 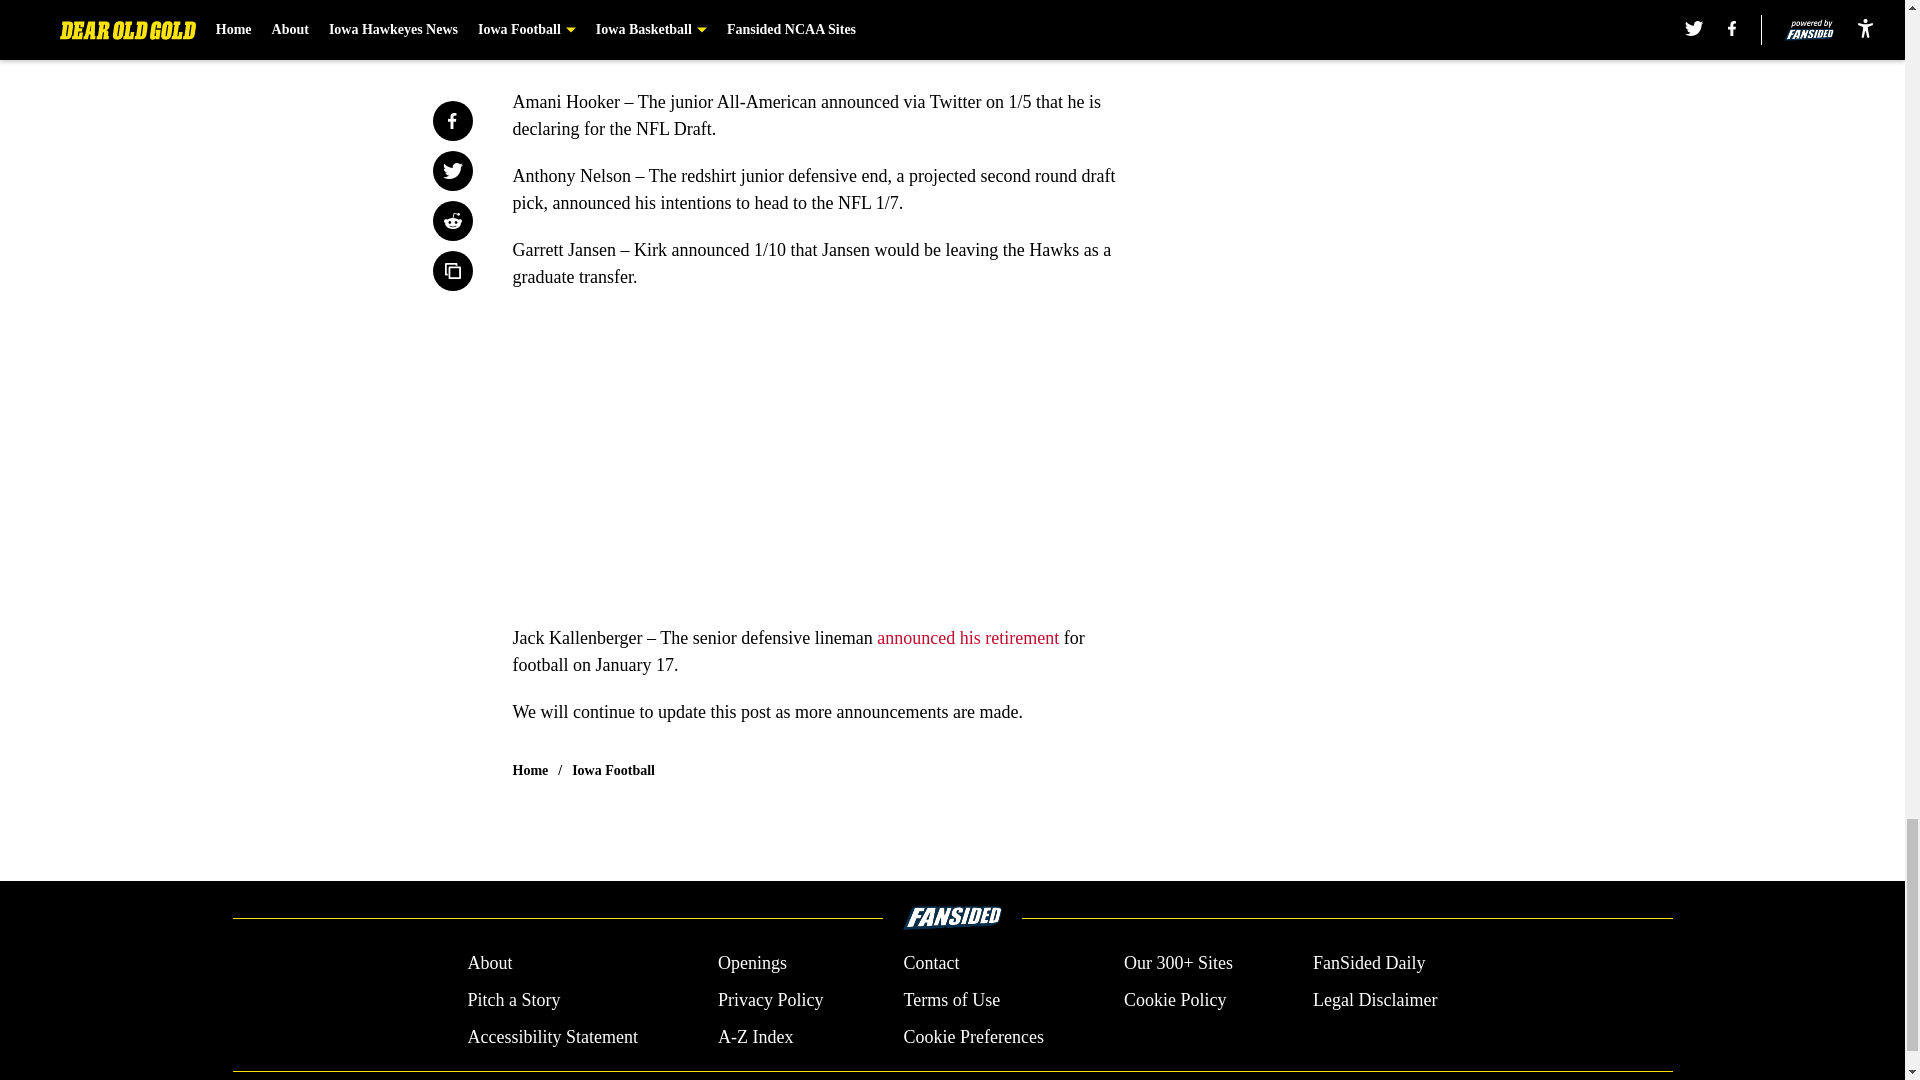 What do you see at coordinates (770, 1000) in the screenshot?
I see `Privacy Policy` at bounding box center [770, 1000].